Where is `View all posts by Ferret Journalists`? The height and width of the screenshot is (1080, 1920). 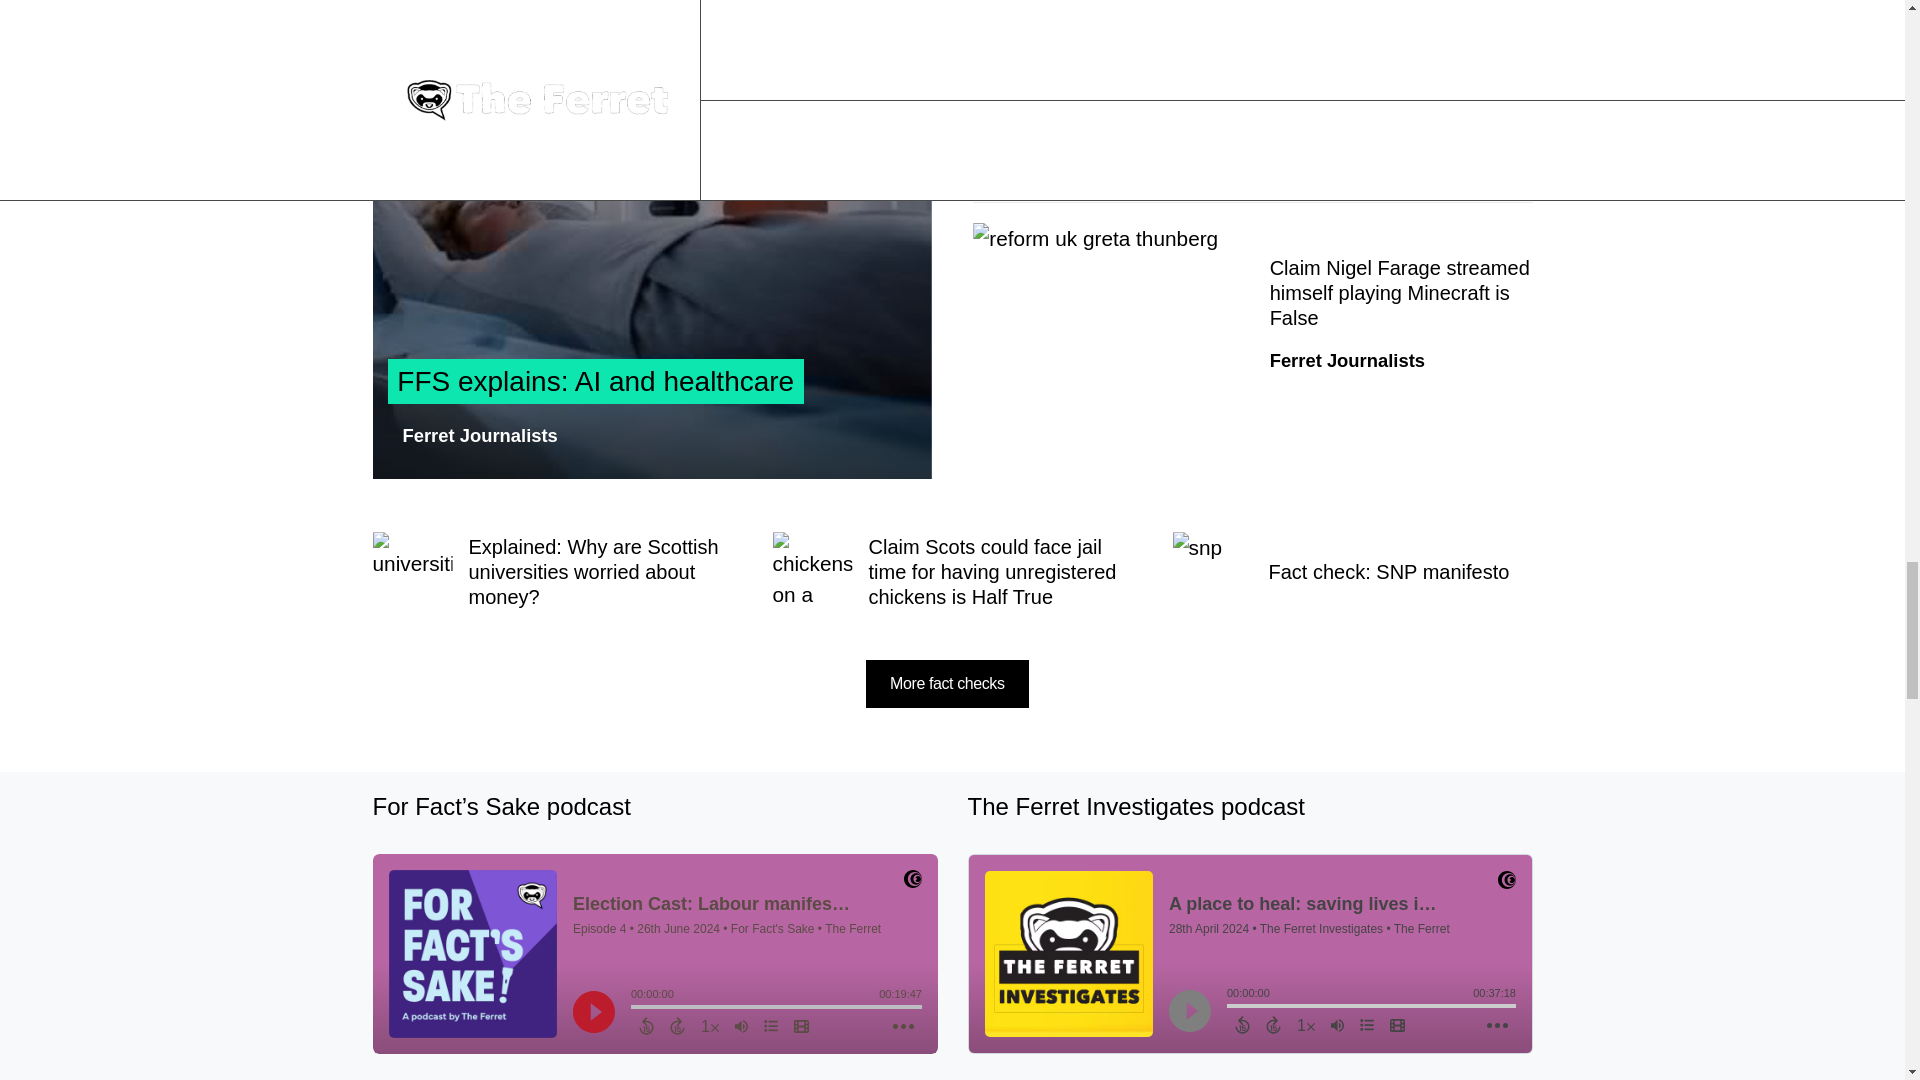
View all posts by Ferret Journalists is located at coordinates (1346, 360).